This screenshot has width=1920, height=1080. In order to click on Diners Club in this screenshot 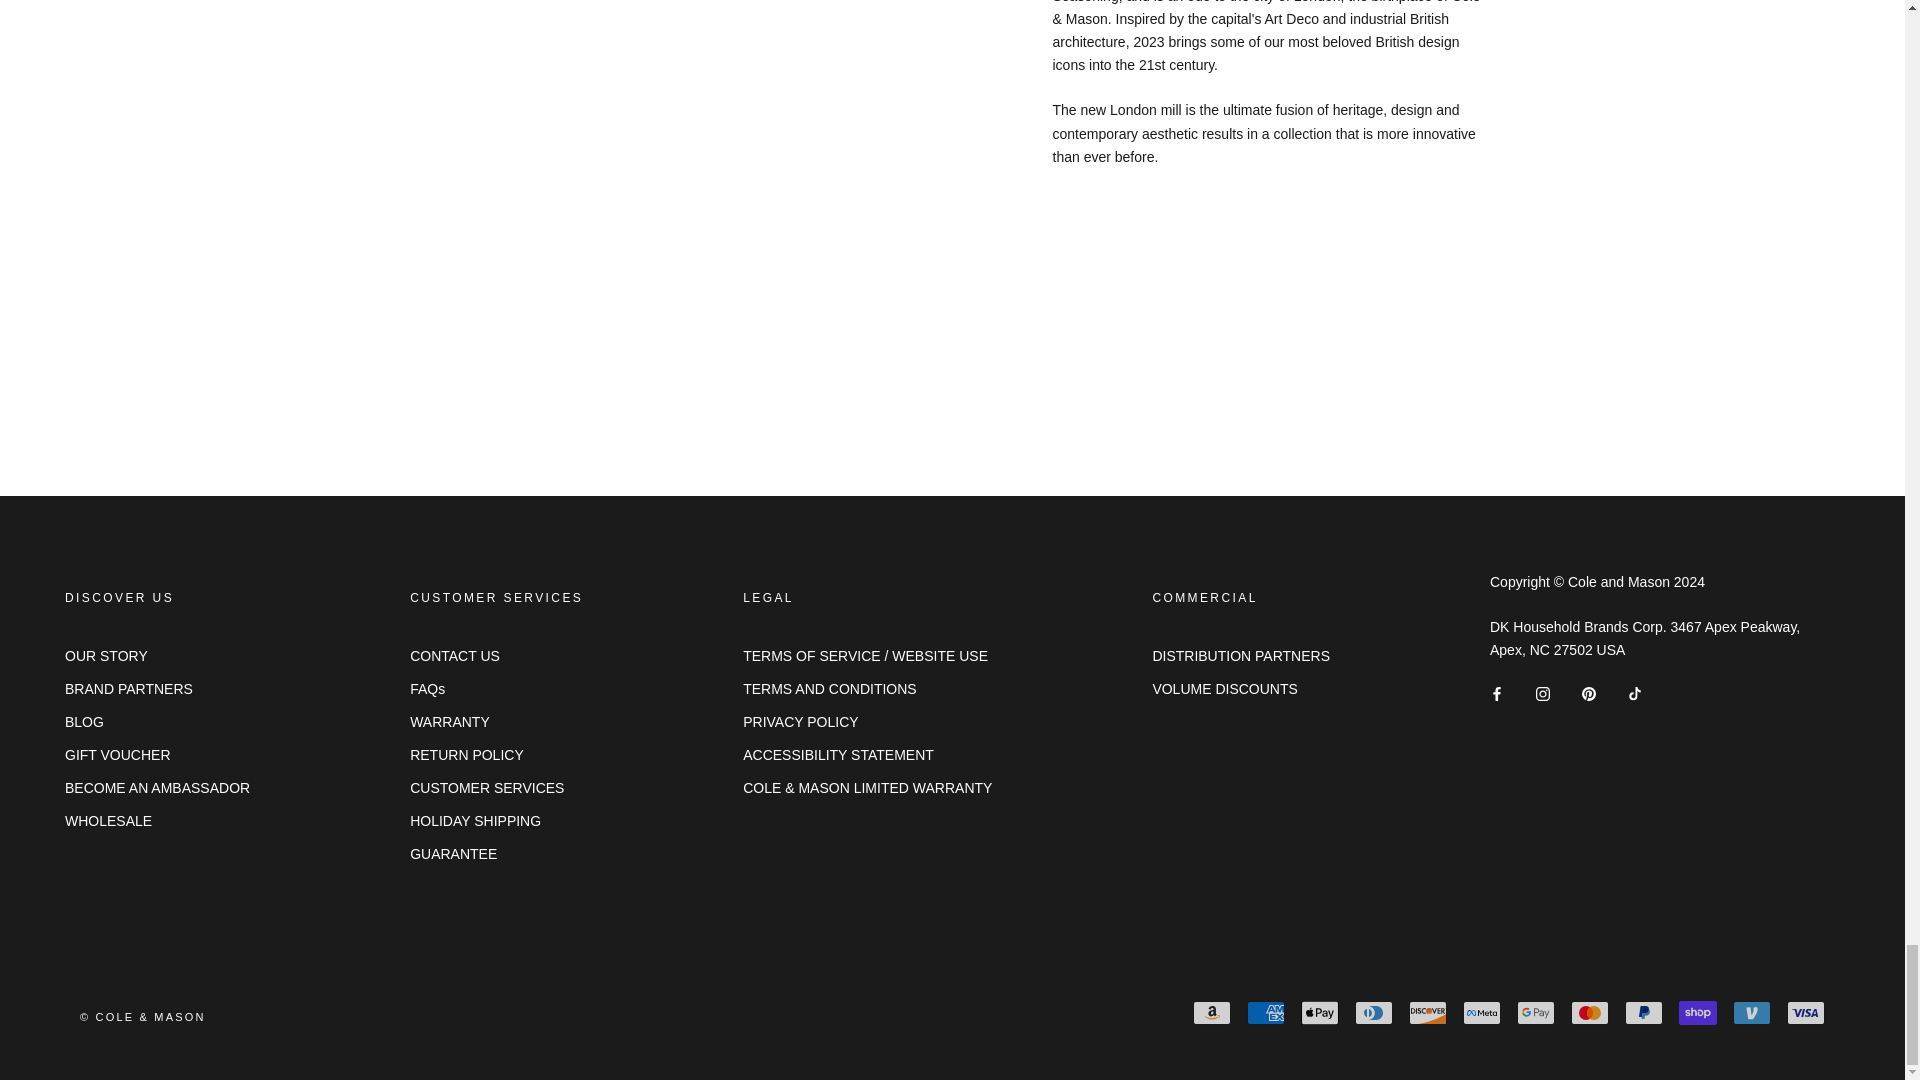, I will do `click(1374, 1012)`.